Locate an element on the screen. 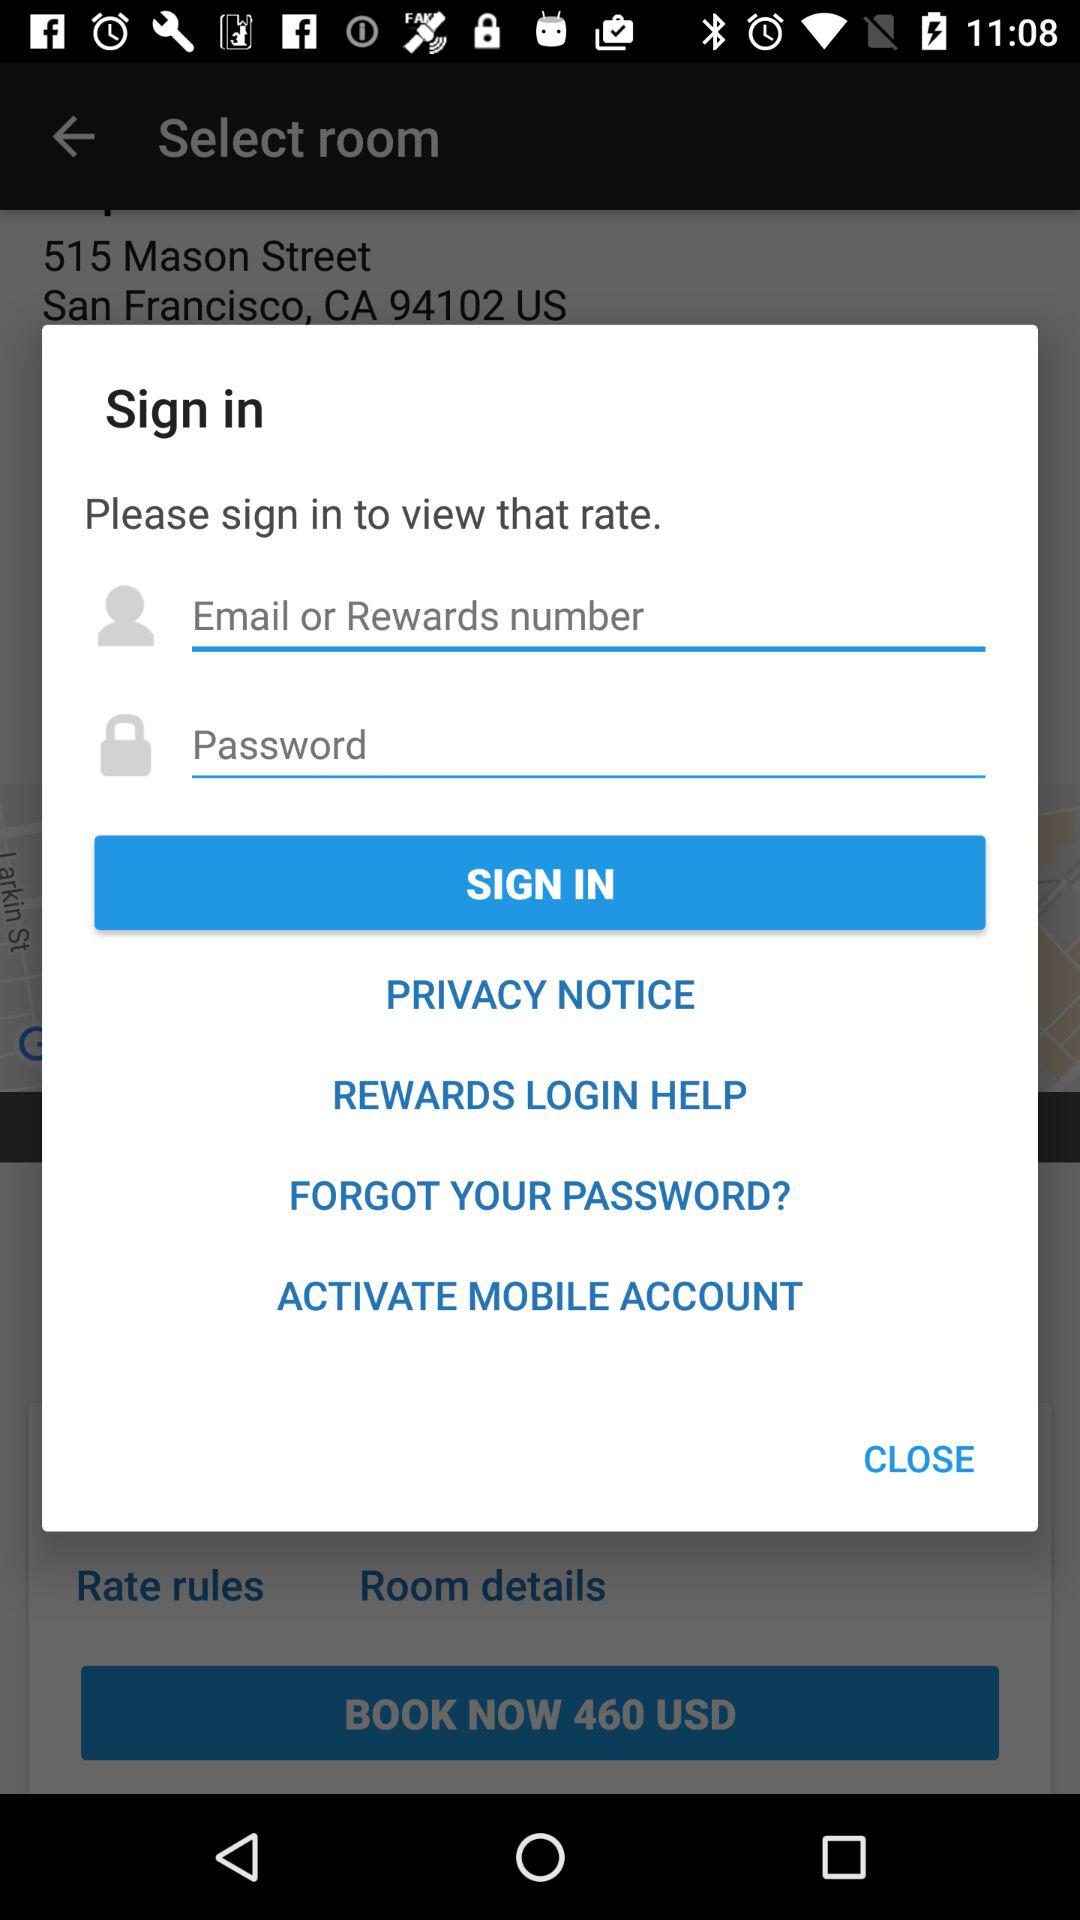 The height and width of the screenshot is (1920, 1080). choose item below the please sign in is located at coordinates (588, 615).